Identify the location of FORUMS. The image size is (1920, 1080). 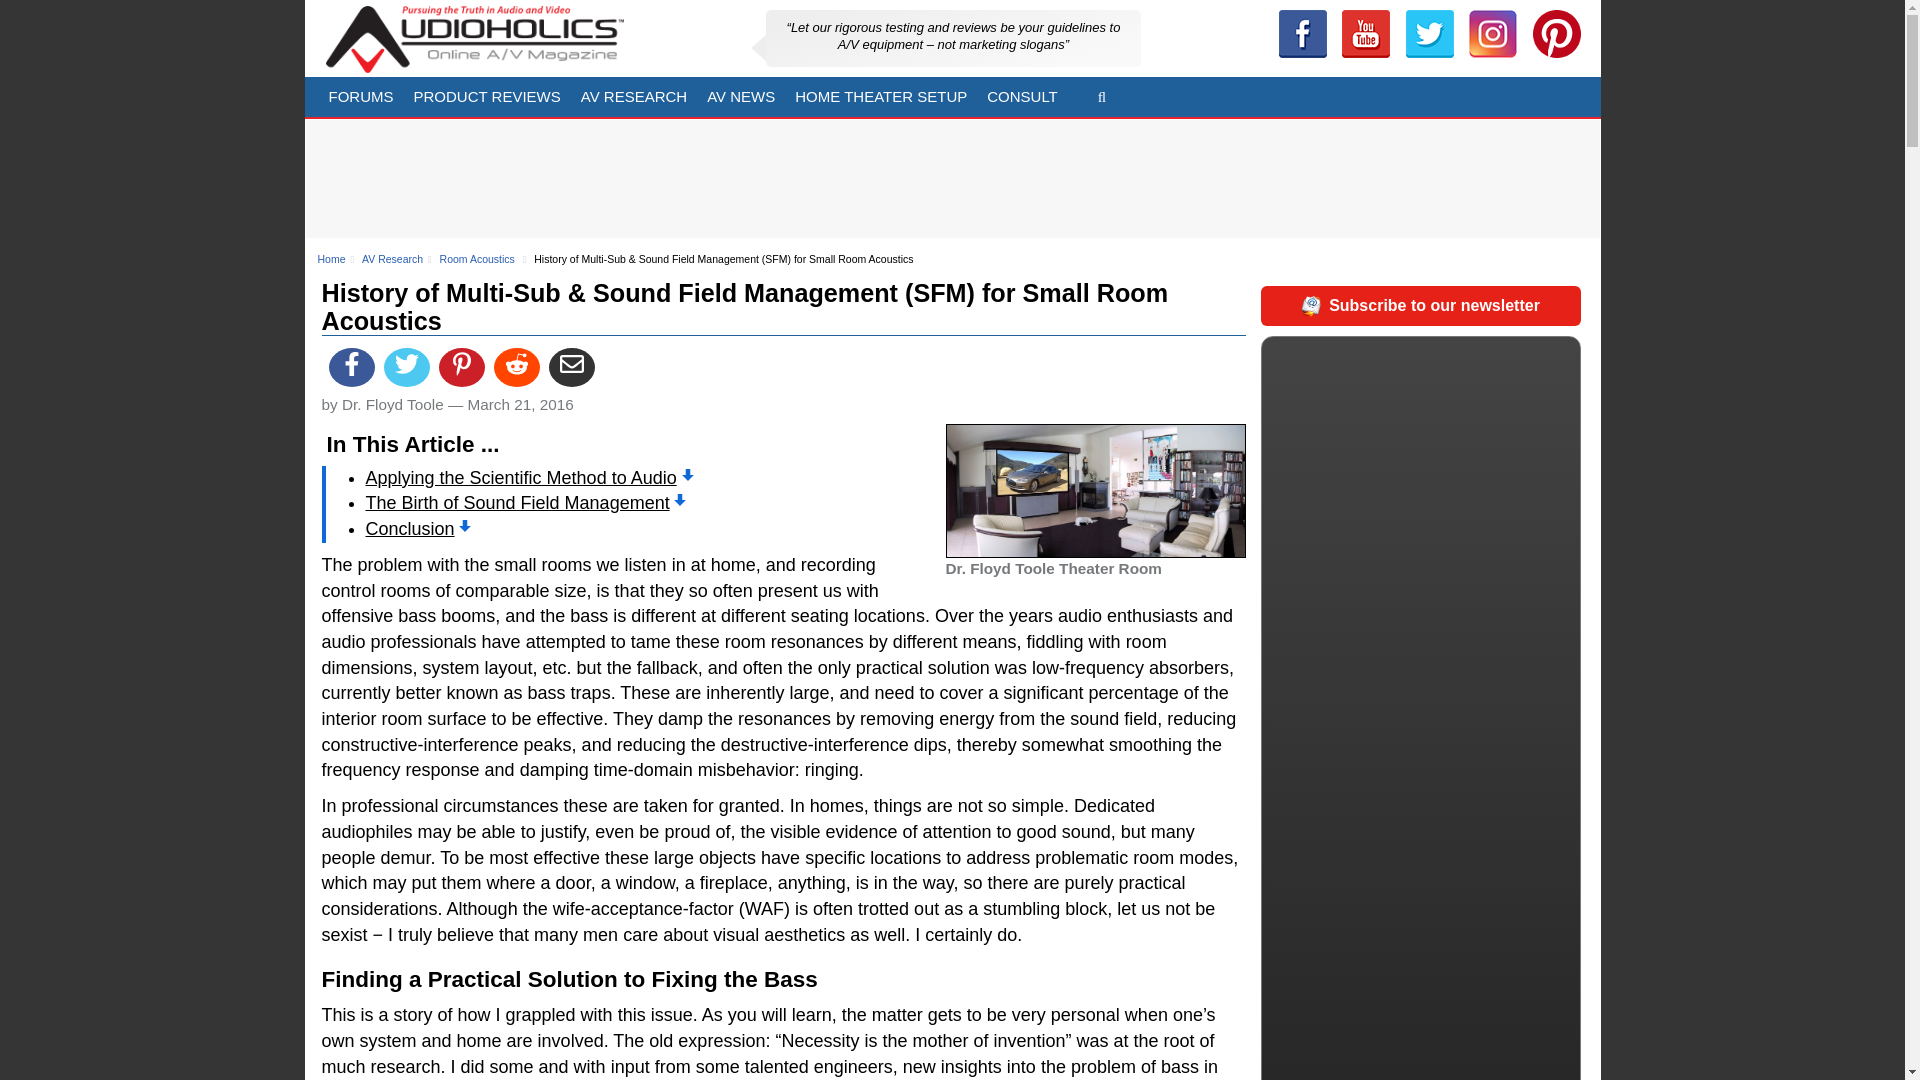
(360, 96).